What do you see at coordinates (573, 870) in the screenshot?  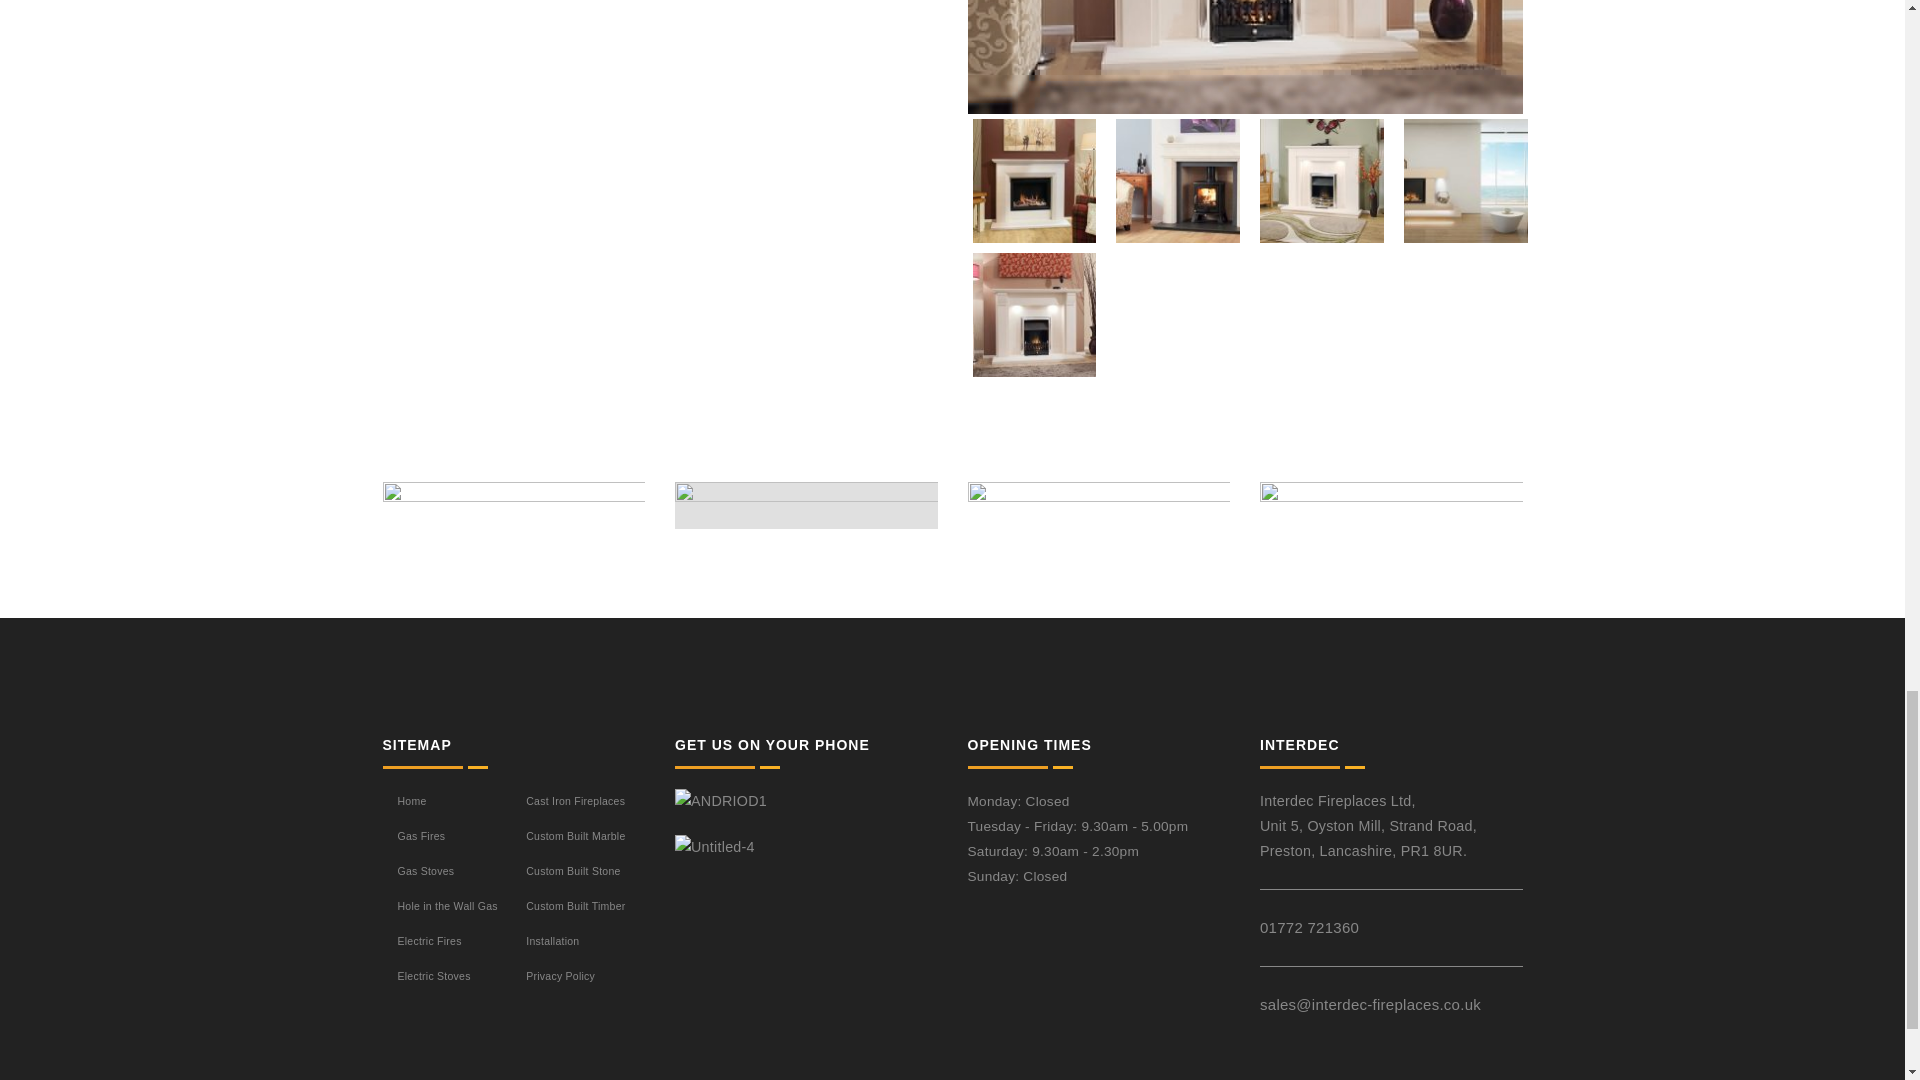 I see `Custom Built Stone` at bounding box center [573, 870].